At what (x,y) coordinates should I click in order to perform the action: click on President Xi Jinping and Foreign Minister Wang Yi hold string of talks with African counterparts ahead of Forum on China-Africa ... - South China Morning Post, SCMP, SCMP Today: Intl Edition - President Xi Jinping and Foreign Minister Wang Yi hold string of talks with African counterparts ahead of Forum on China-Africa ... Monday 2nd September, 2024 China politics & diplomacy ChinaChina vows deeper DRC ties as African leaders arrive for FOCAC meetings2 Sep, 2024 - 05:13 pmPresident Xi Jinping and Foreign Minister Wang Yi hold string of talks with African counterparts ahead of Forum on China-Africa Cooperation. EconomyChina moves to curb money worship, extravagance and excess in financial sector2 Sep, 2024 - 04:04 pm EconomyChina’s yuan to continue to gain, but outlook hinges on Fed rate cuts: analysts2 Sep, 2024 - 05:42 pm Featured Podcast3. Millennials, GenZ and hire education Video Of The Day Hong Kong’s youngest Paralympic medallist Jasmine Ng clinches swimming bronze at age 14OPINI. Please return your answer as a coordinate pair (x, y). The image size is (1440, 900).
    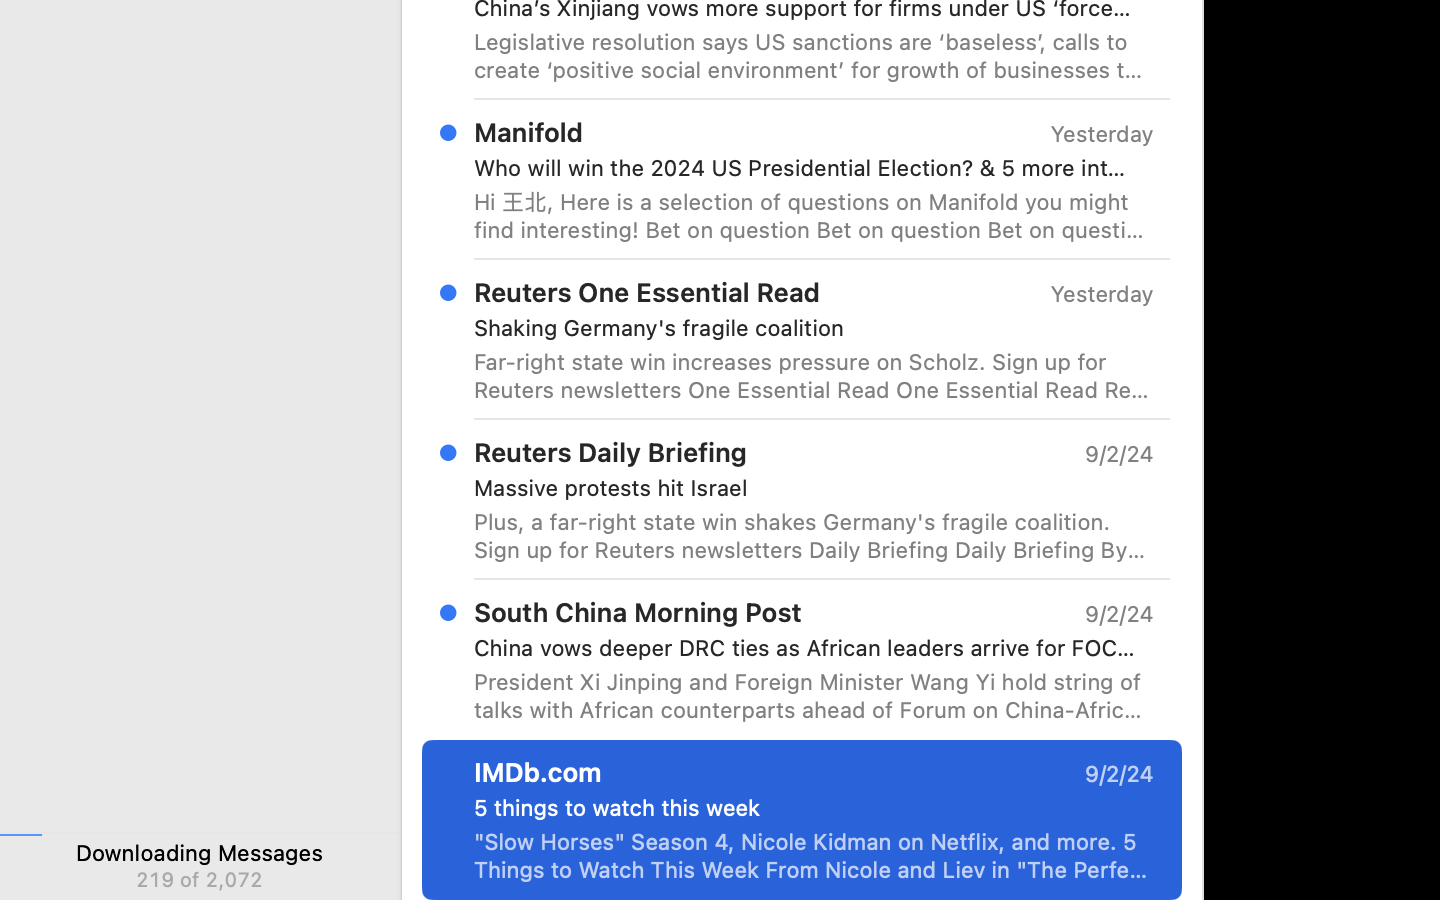
    Looking at the image, I should click on (814, 696).